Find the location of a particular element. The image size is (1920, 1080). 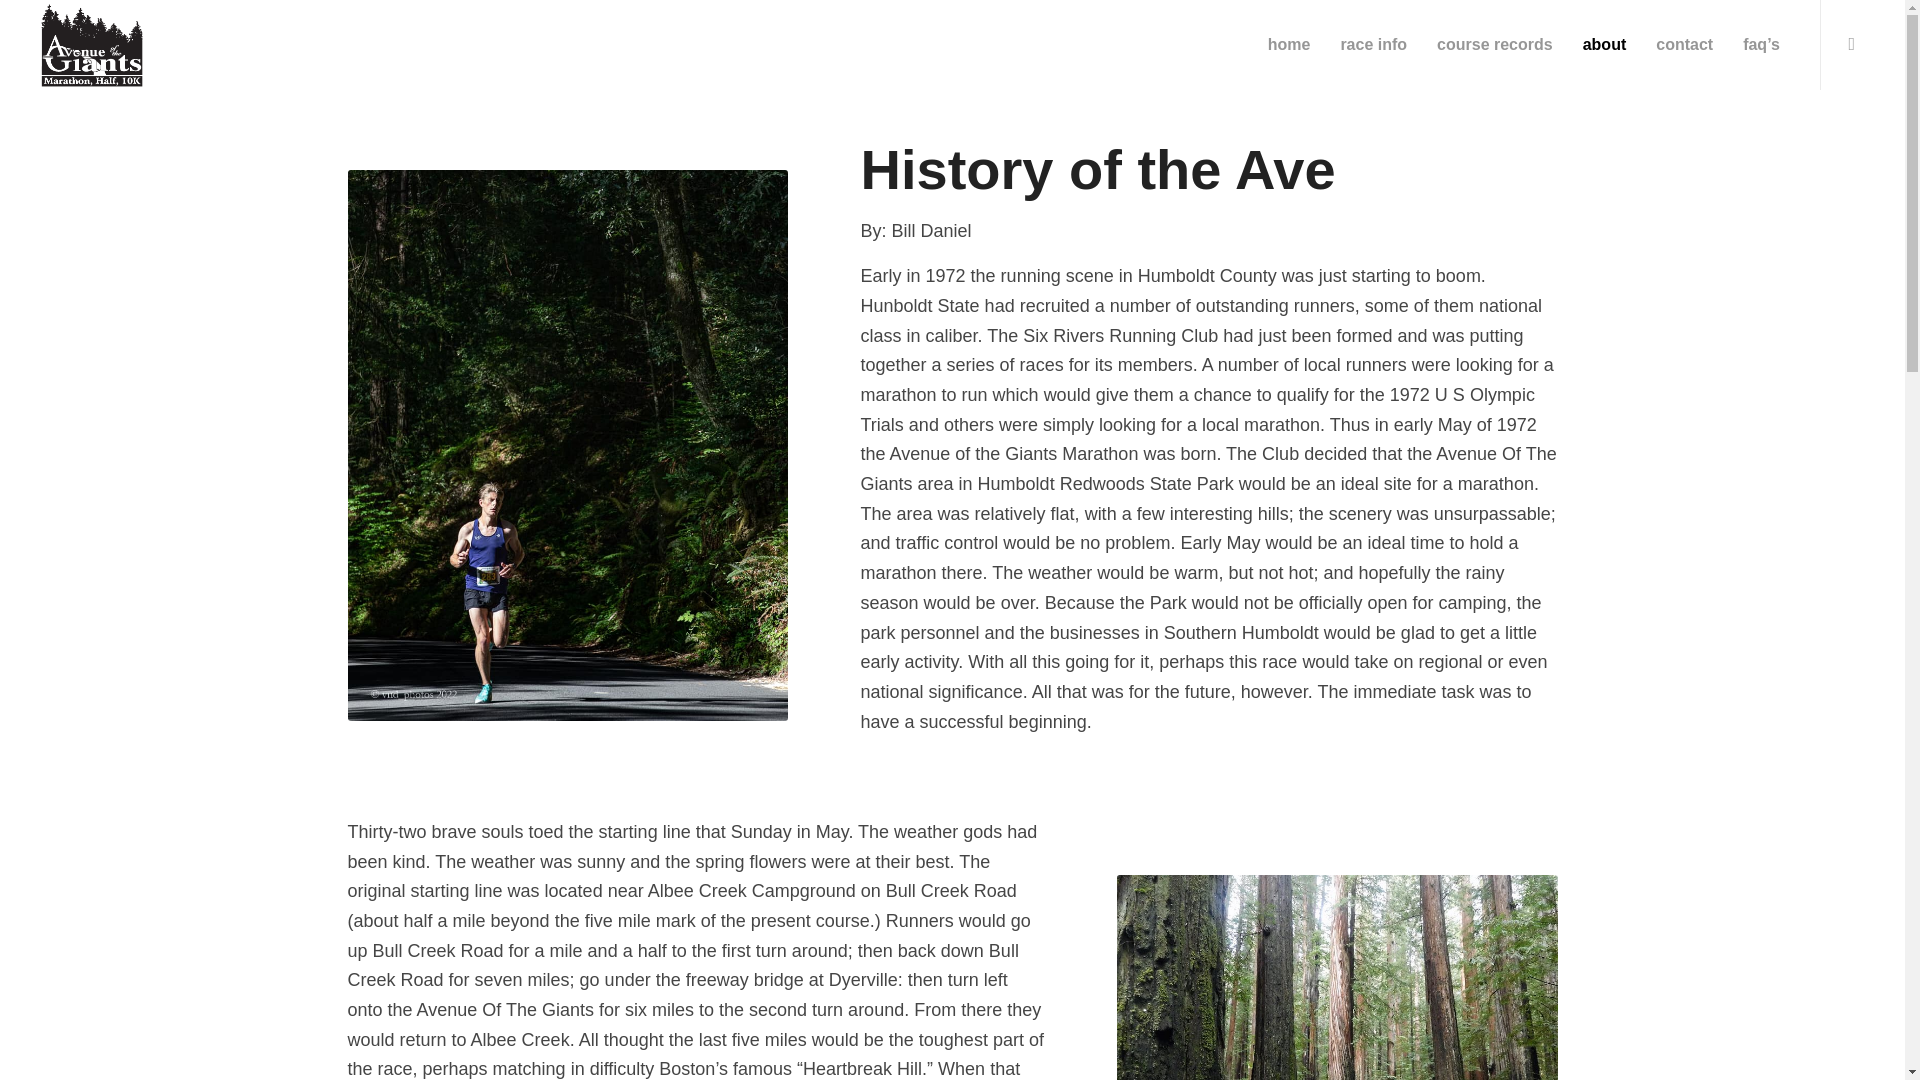

contact is located at coordinates (1684, 44).